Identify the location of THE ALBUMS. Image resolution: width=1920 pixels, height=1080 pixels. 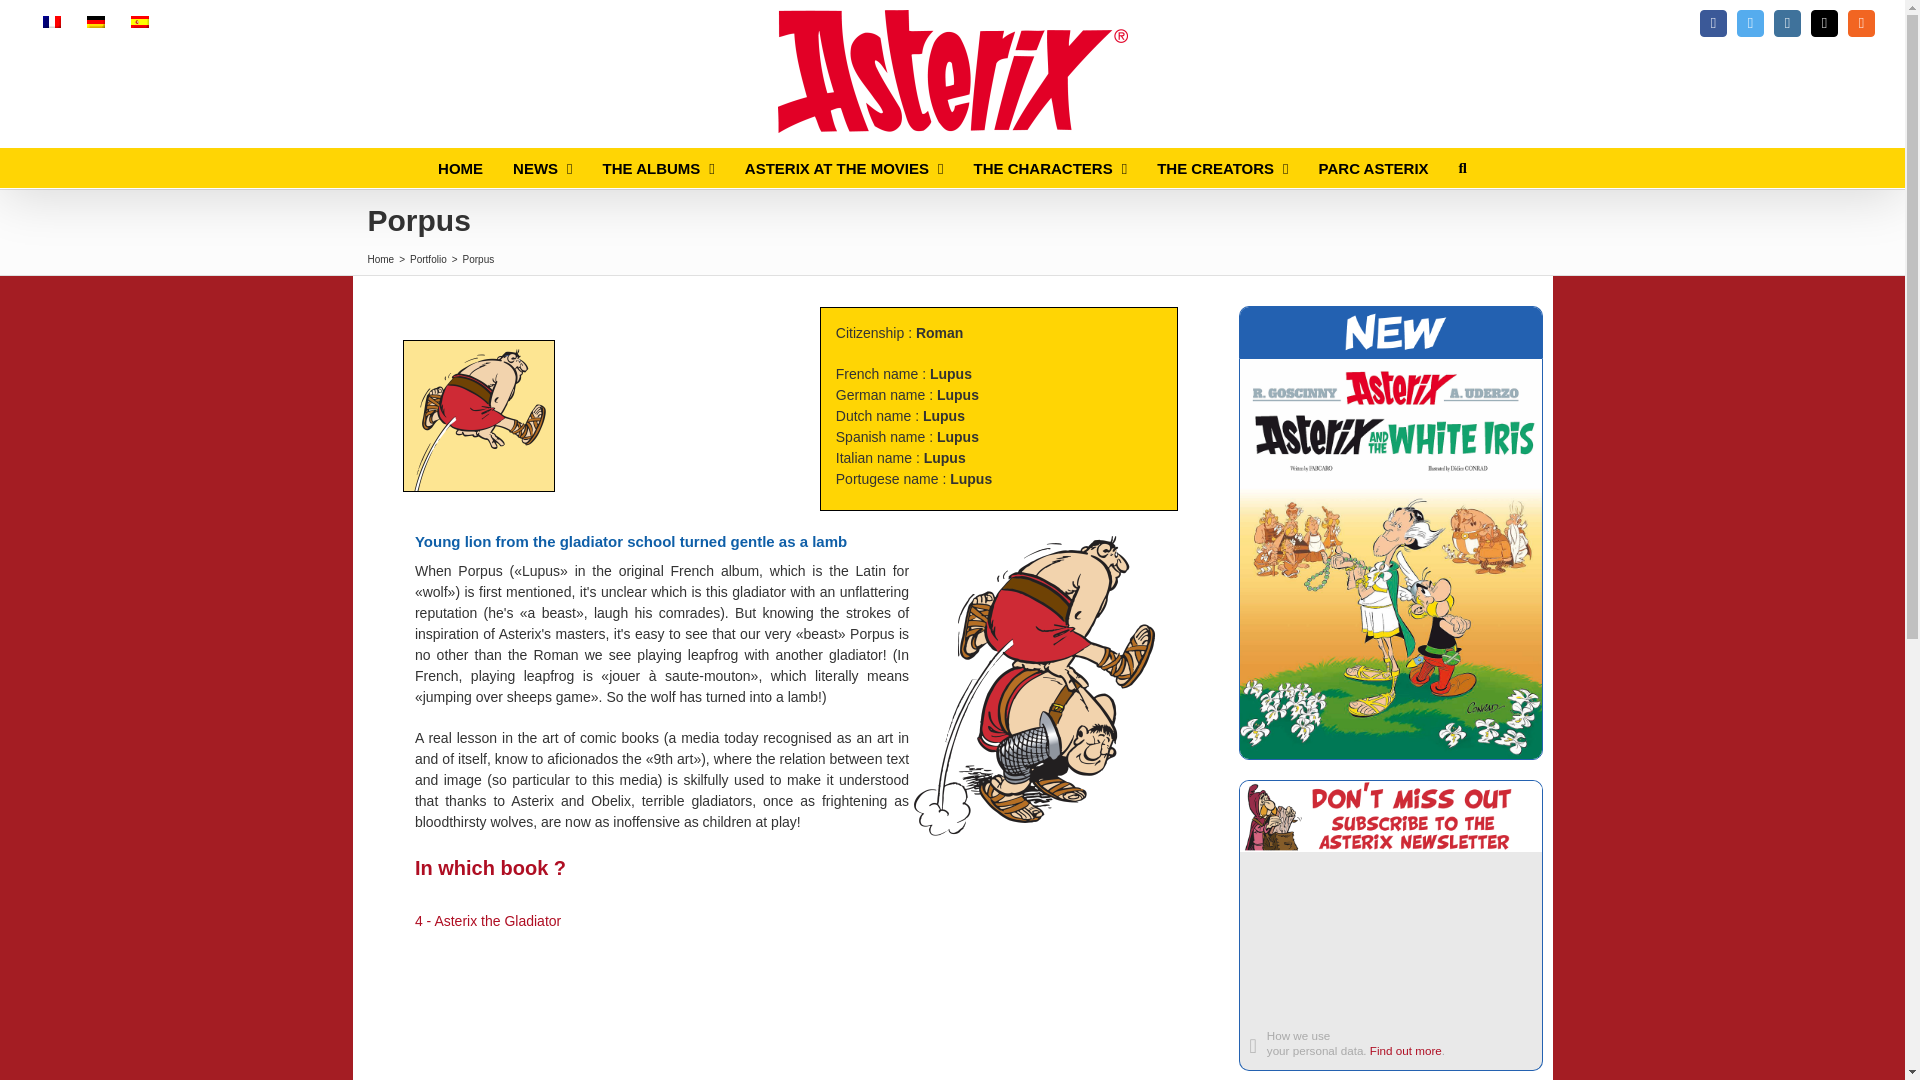
(658, 167).